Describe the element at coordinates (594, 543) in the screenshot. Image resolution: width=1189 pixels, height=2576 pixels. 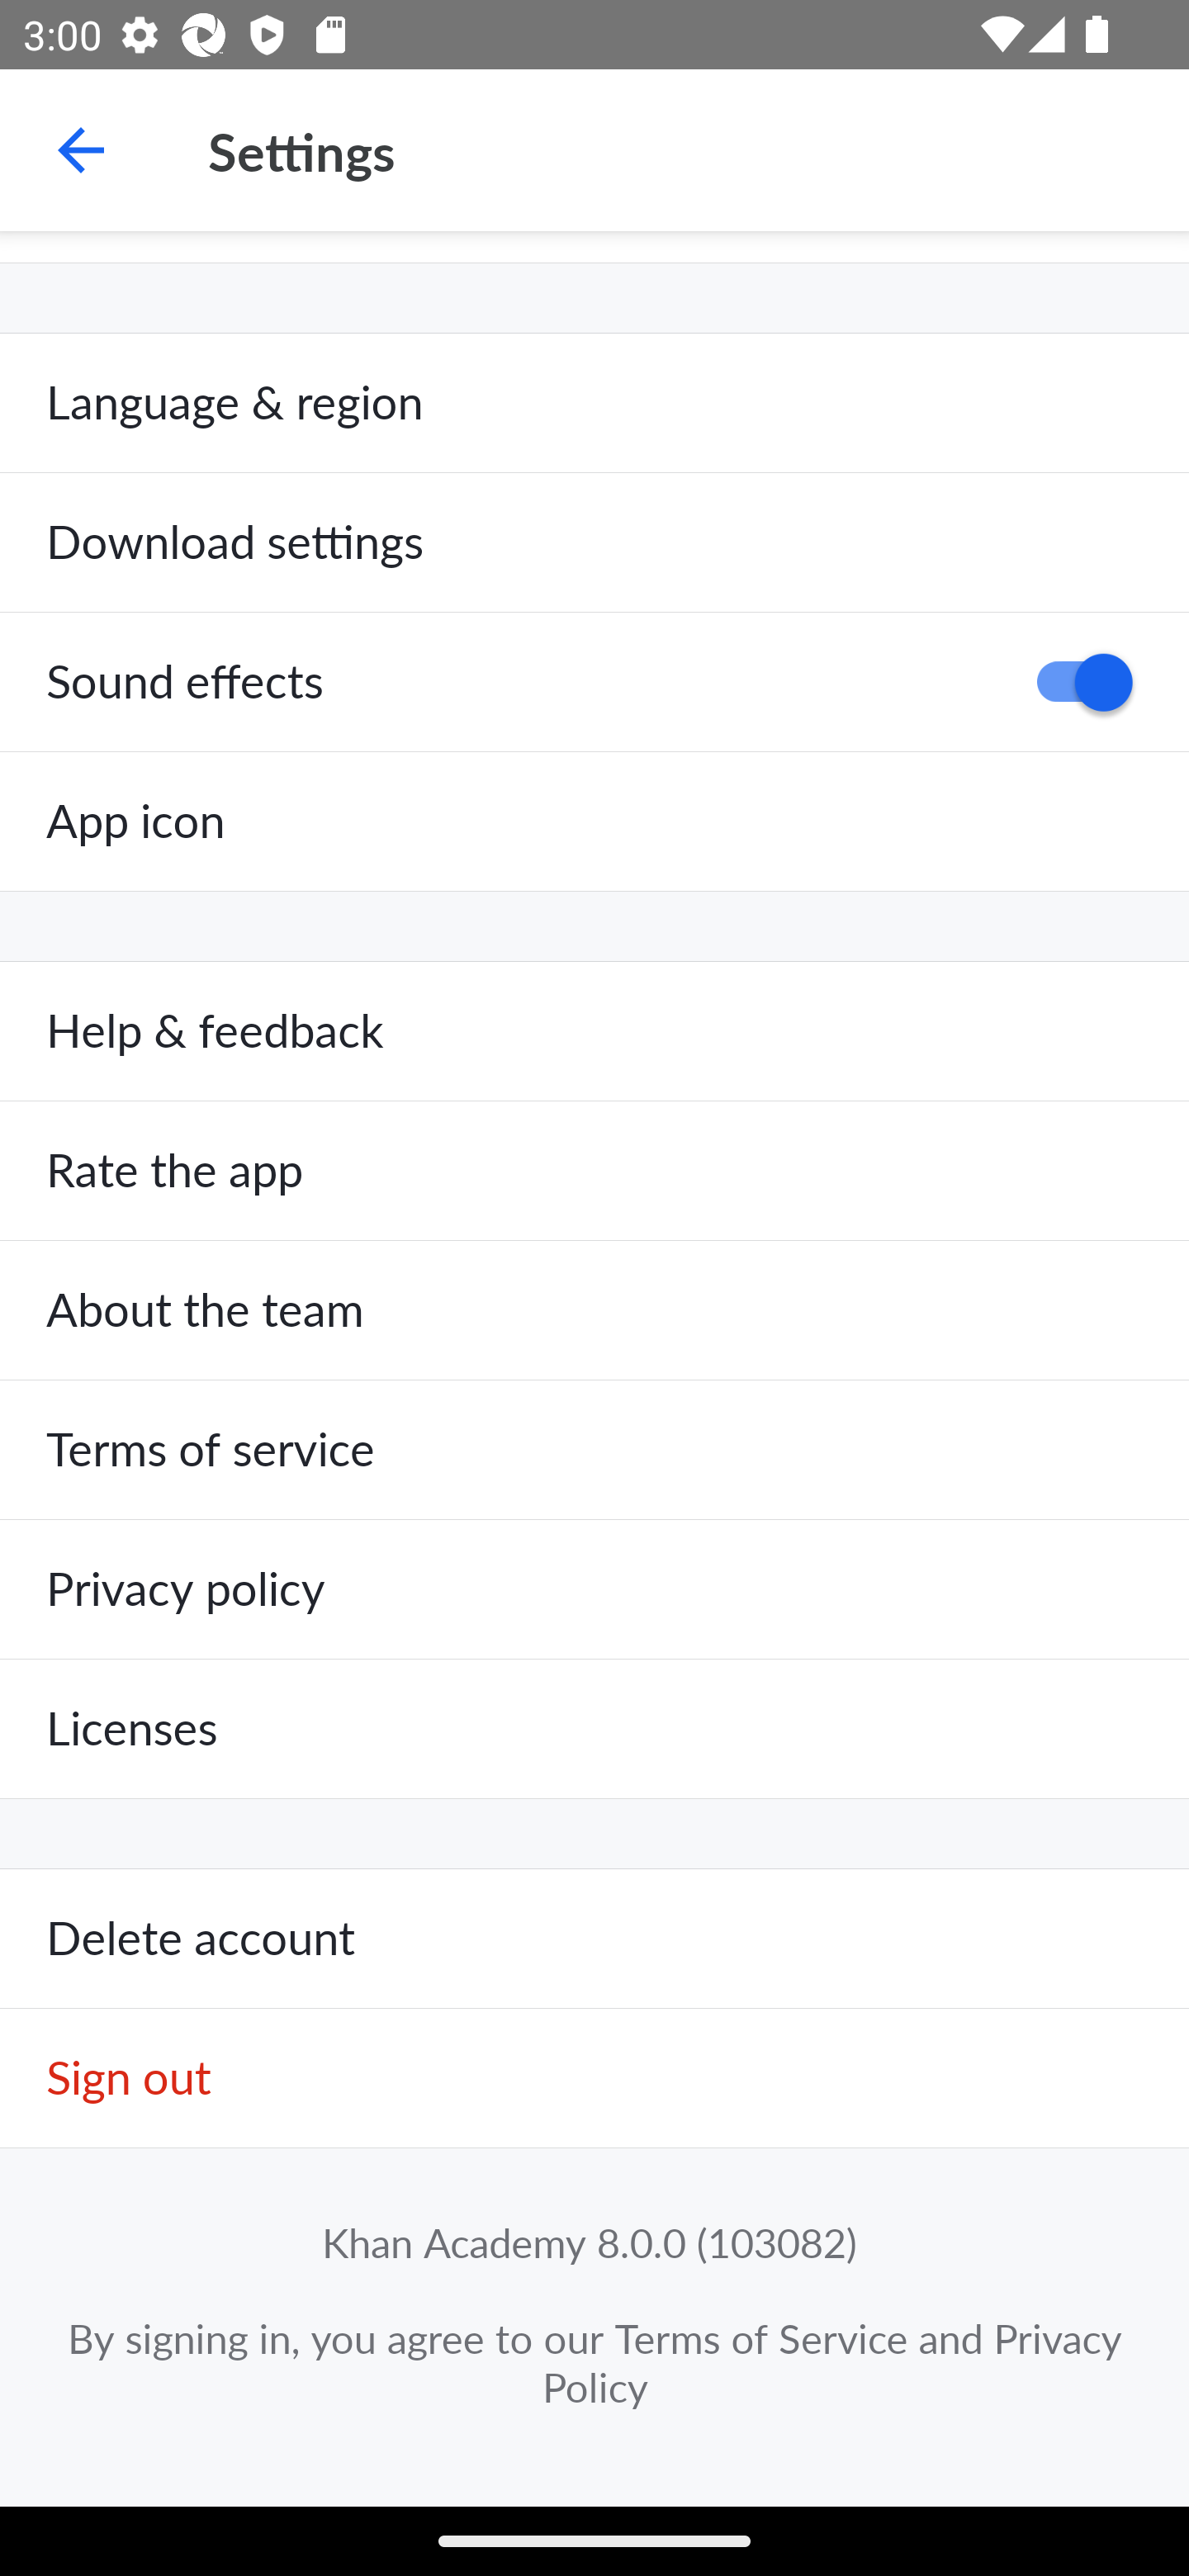
I see `Download settings` at that location.